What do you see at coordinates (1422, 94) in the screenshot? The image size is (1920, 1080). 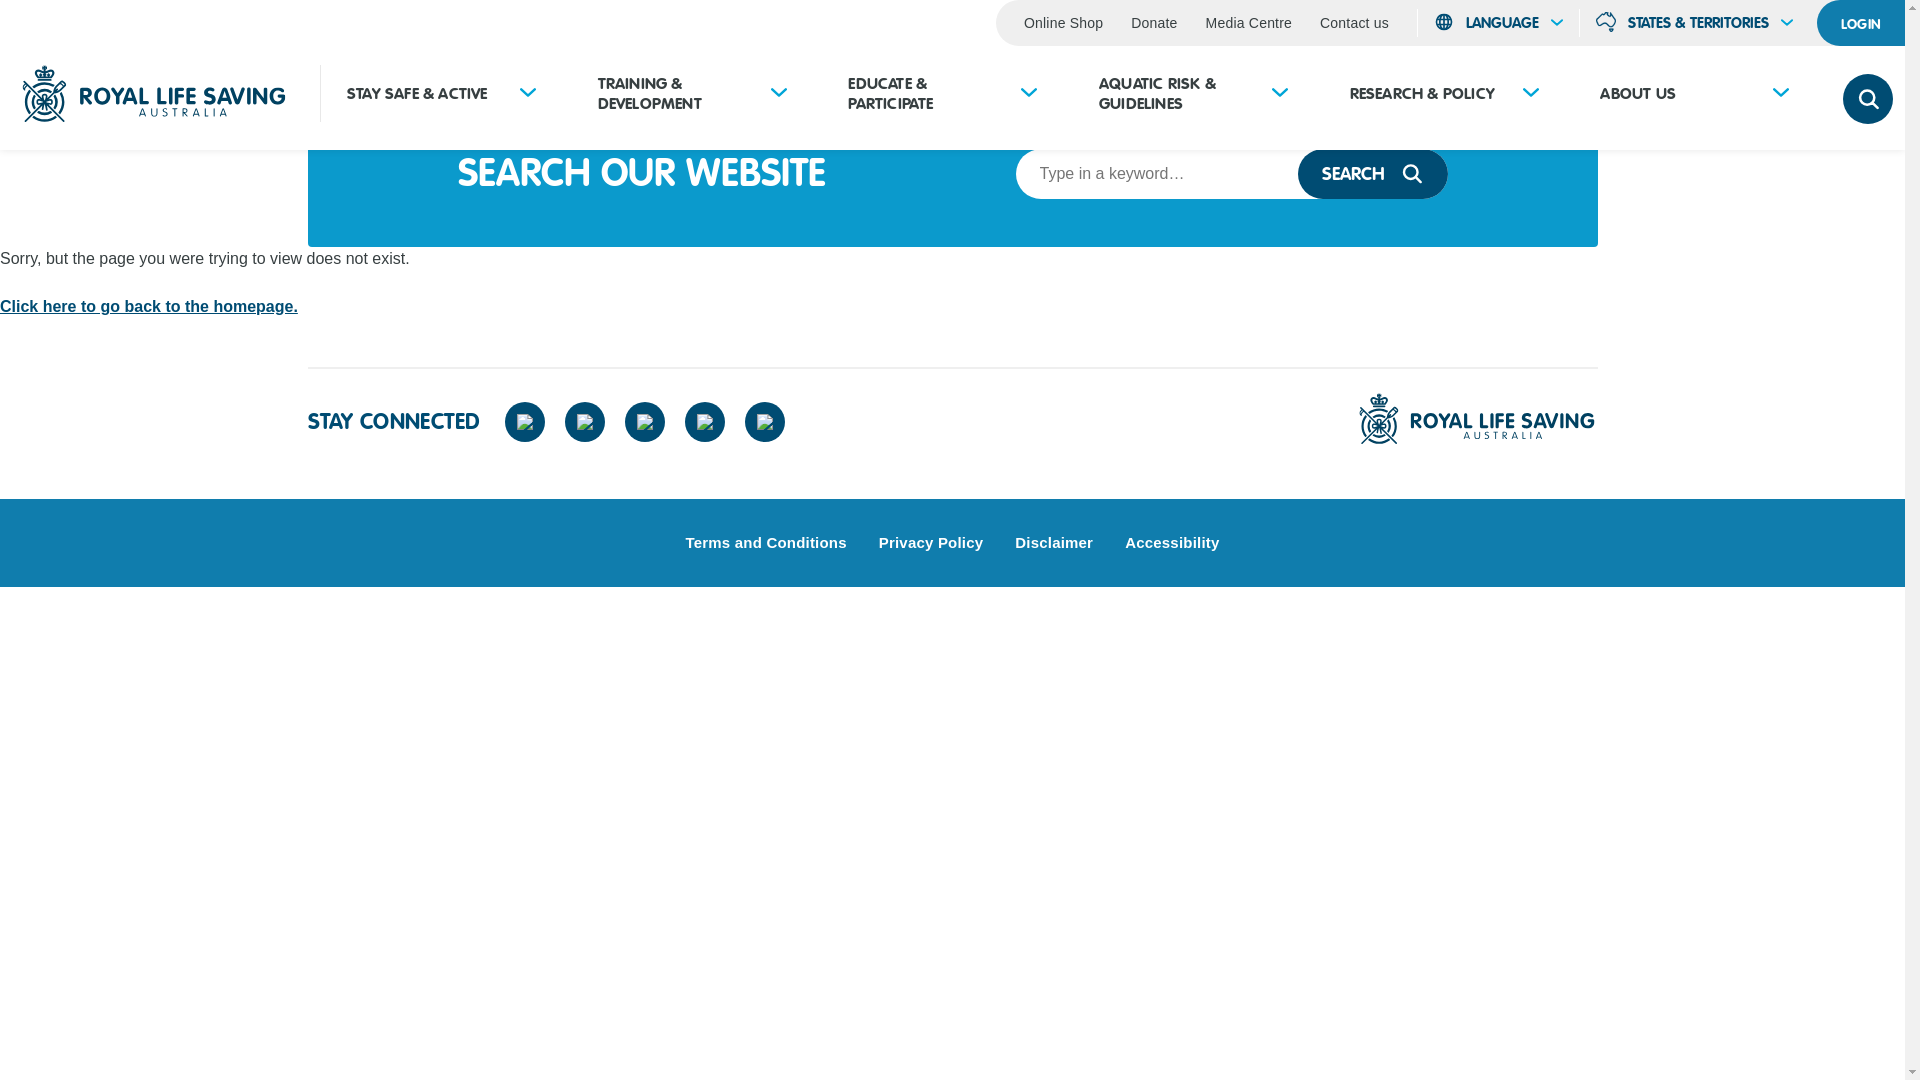 I see `RESEARCH & POLICY` at bounding box center [1422, 94].